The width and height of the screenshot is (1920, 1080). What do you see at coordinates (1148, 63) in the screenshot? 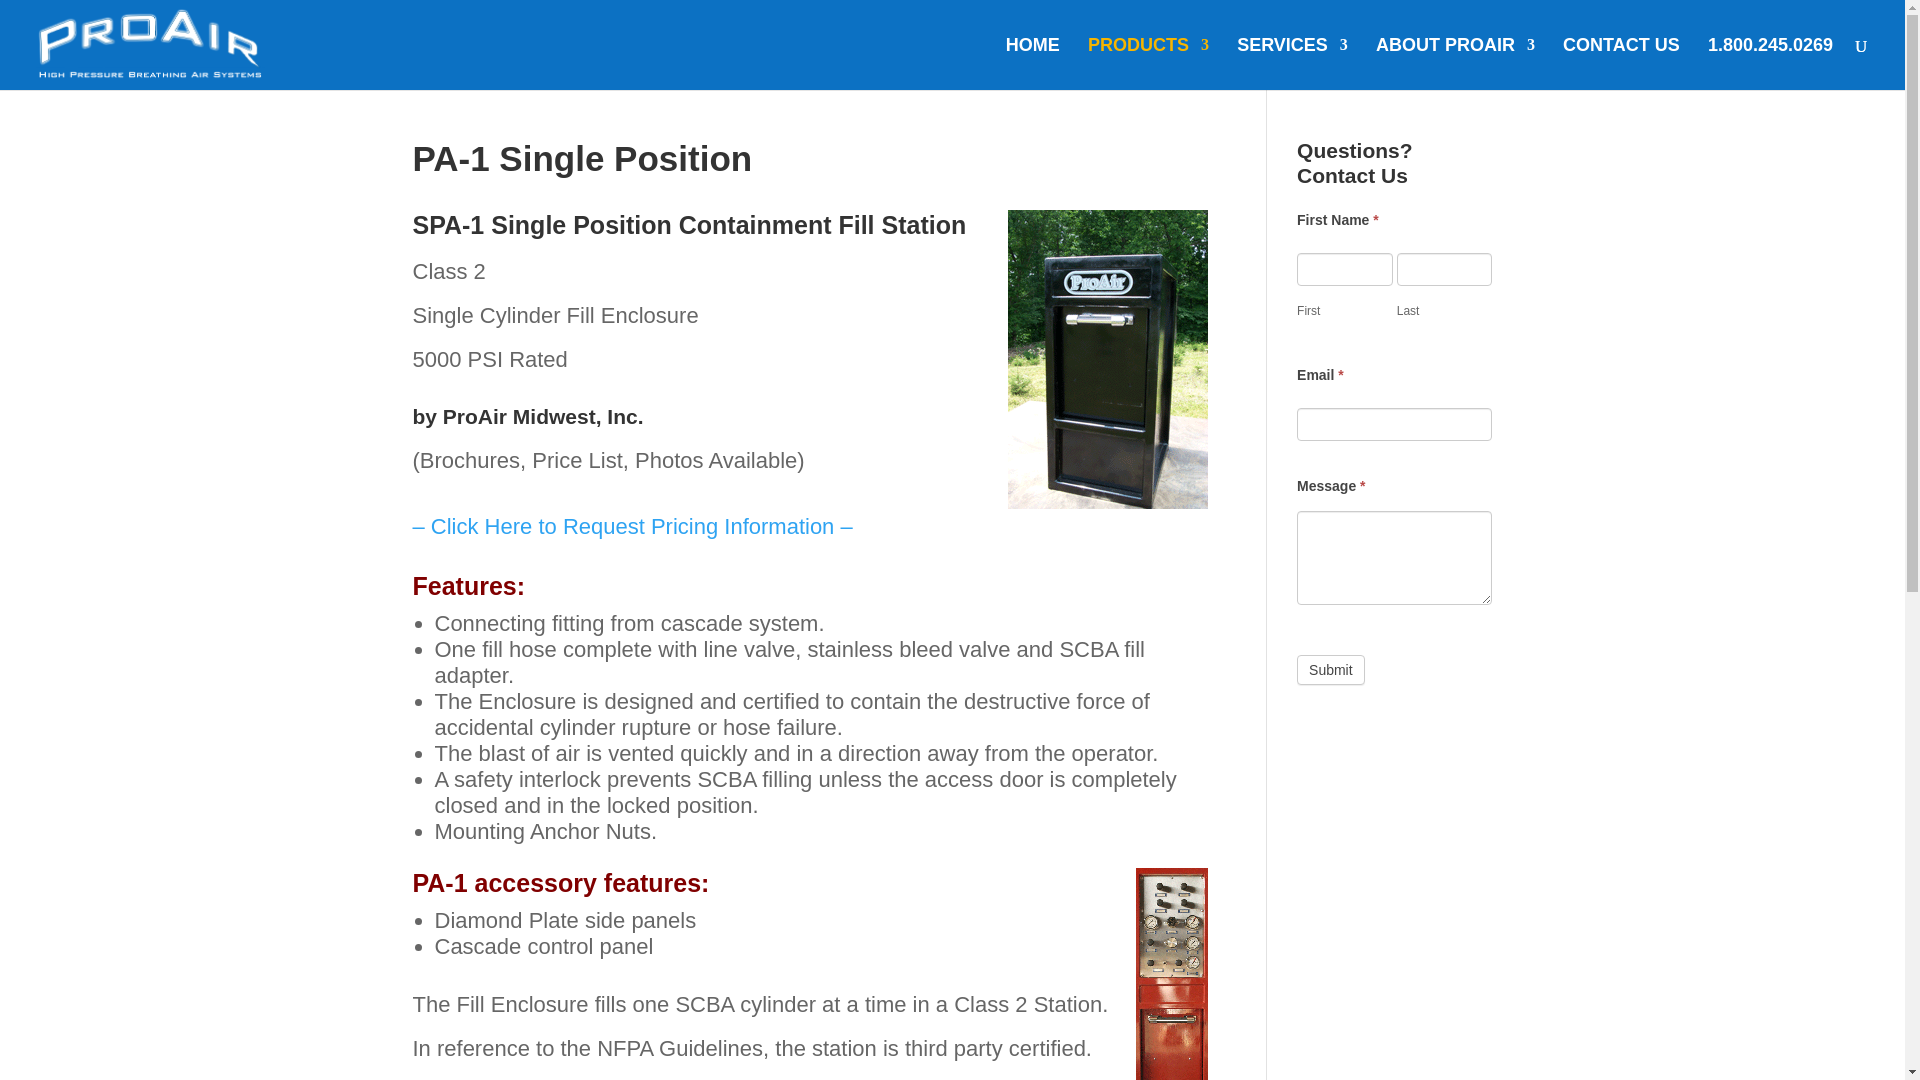
I see `PRODUCTS` at bounding box center [1148, 63].